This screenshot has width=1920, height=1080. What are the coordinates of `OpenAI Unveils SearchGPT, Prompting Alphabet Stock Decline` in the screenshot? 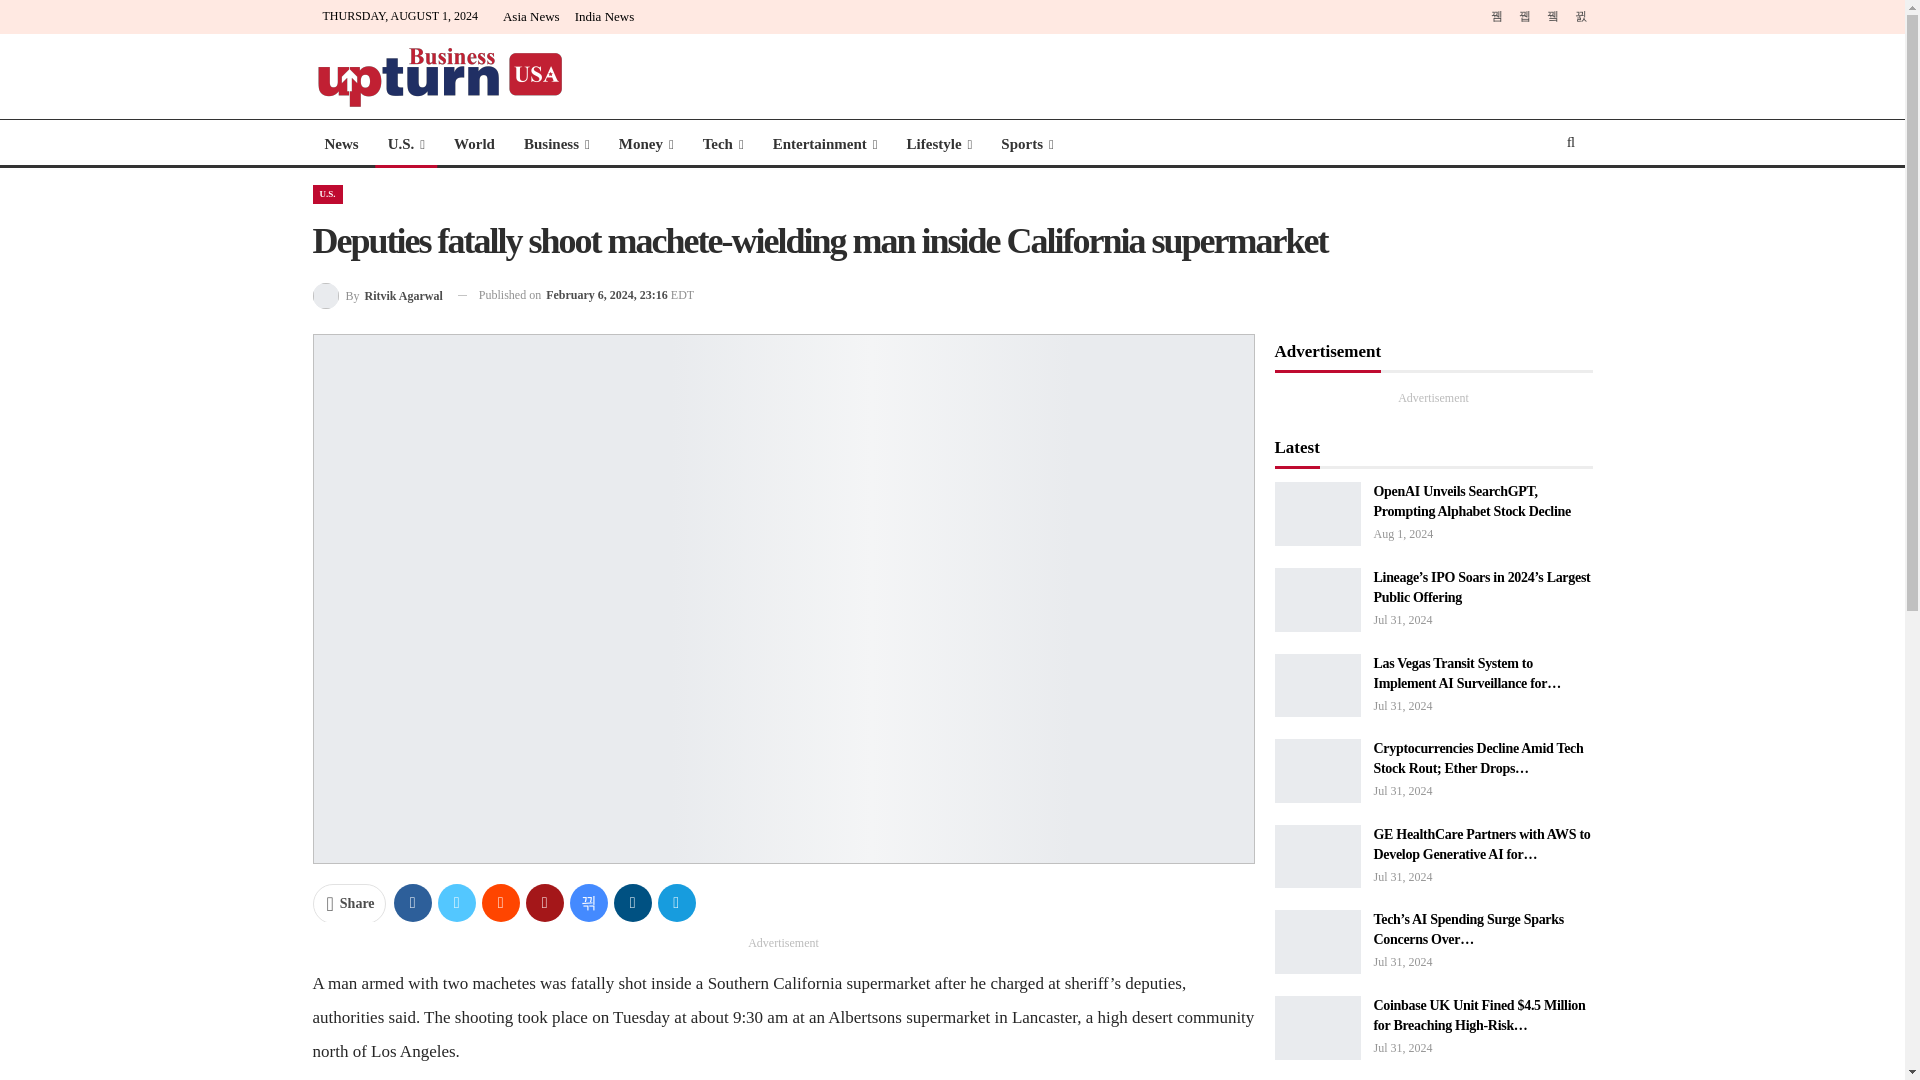 It's located at (1316, 514).